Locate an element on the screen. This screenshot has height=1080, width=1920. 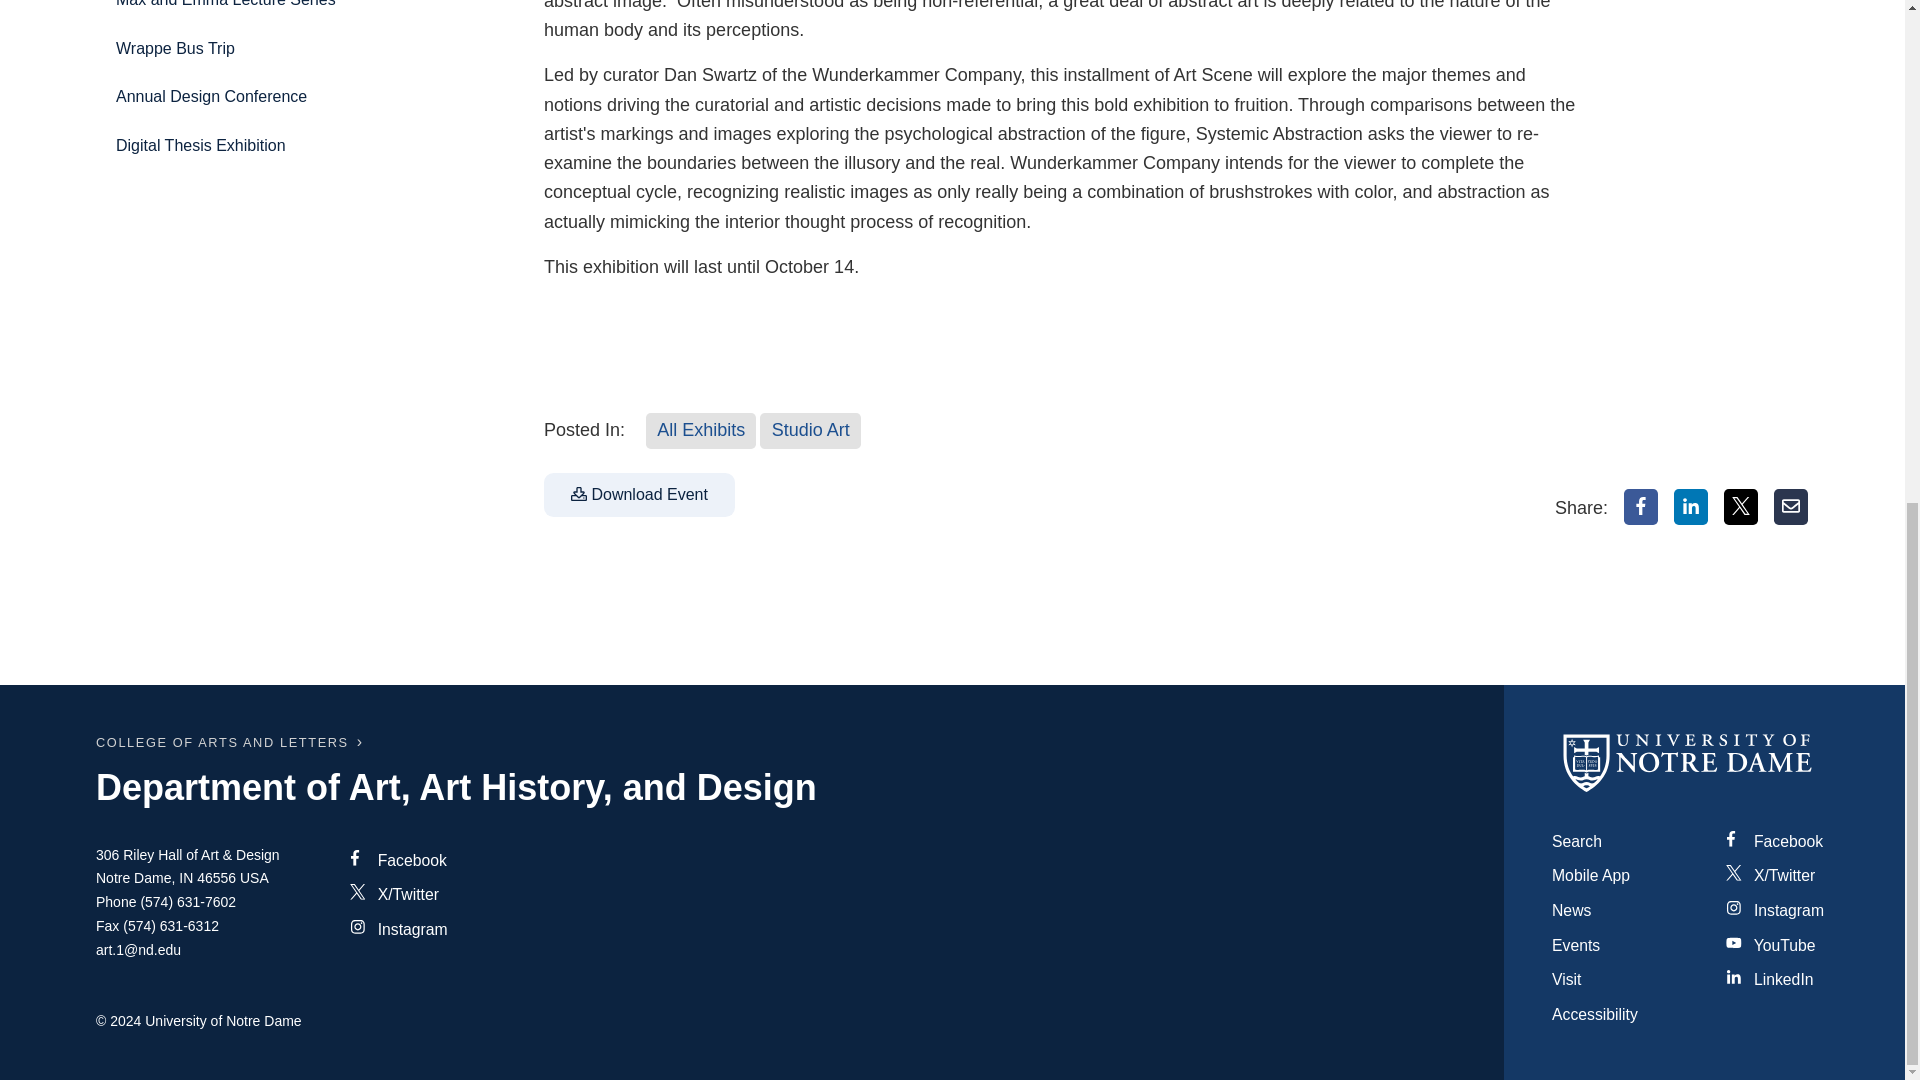
Email is located at coordinates (1791, 506).